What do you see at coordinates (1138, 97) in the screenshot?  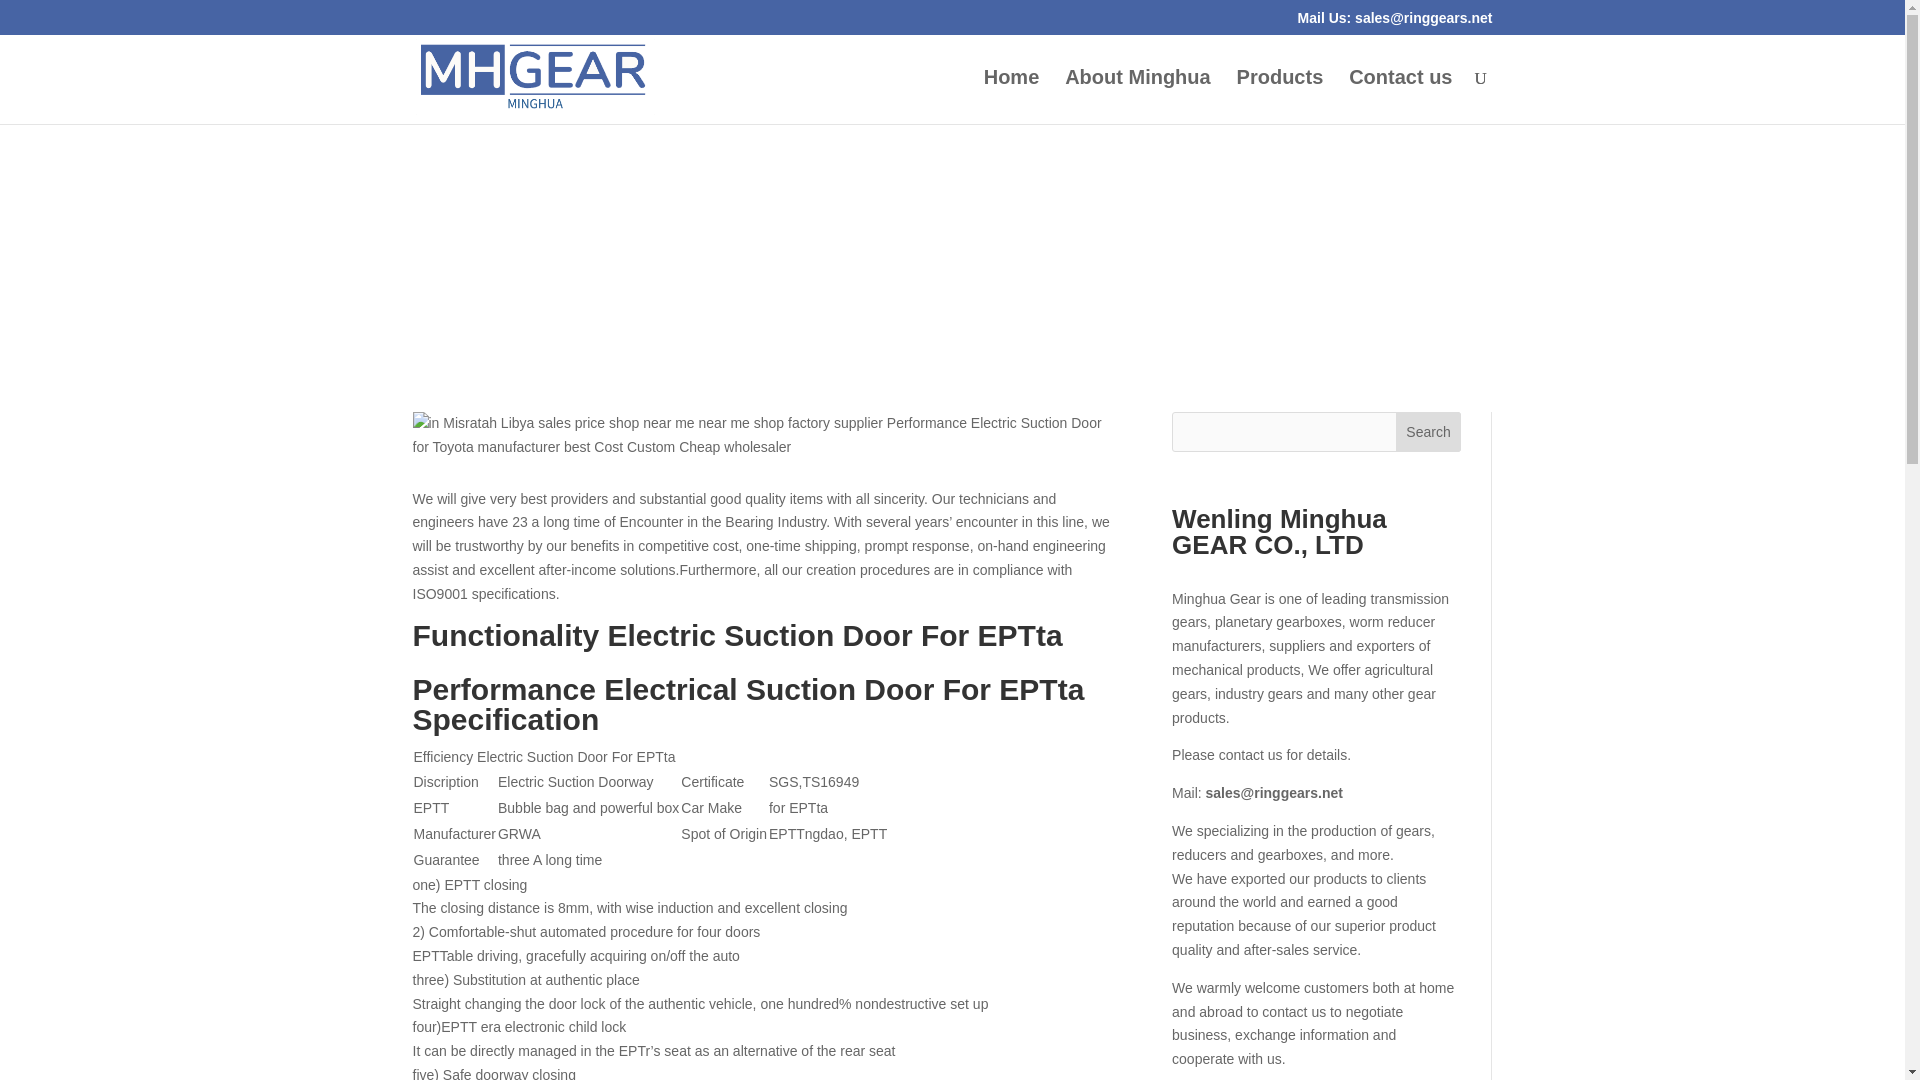 I see `About Minghua` at bounding box center [1138, 97].